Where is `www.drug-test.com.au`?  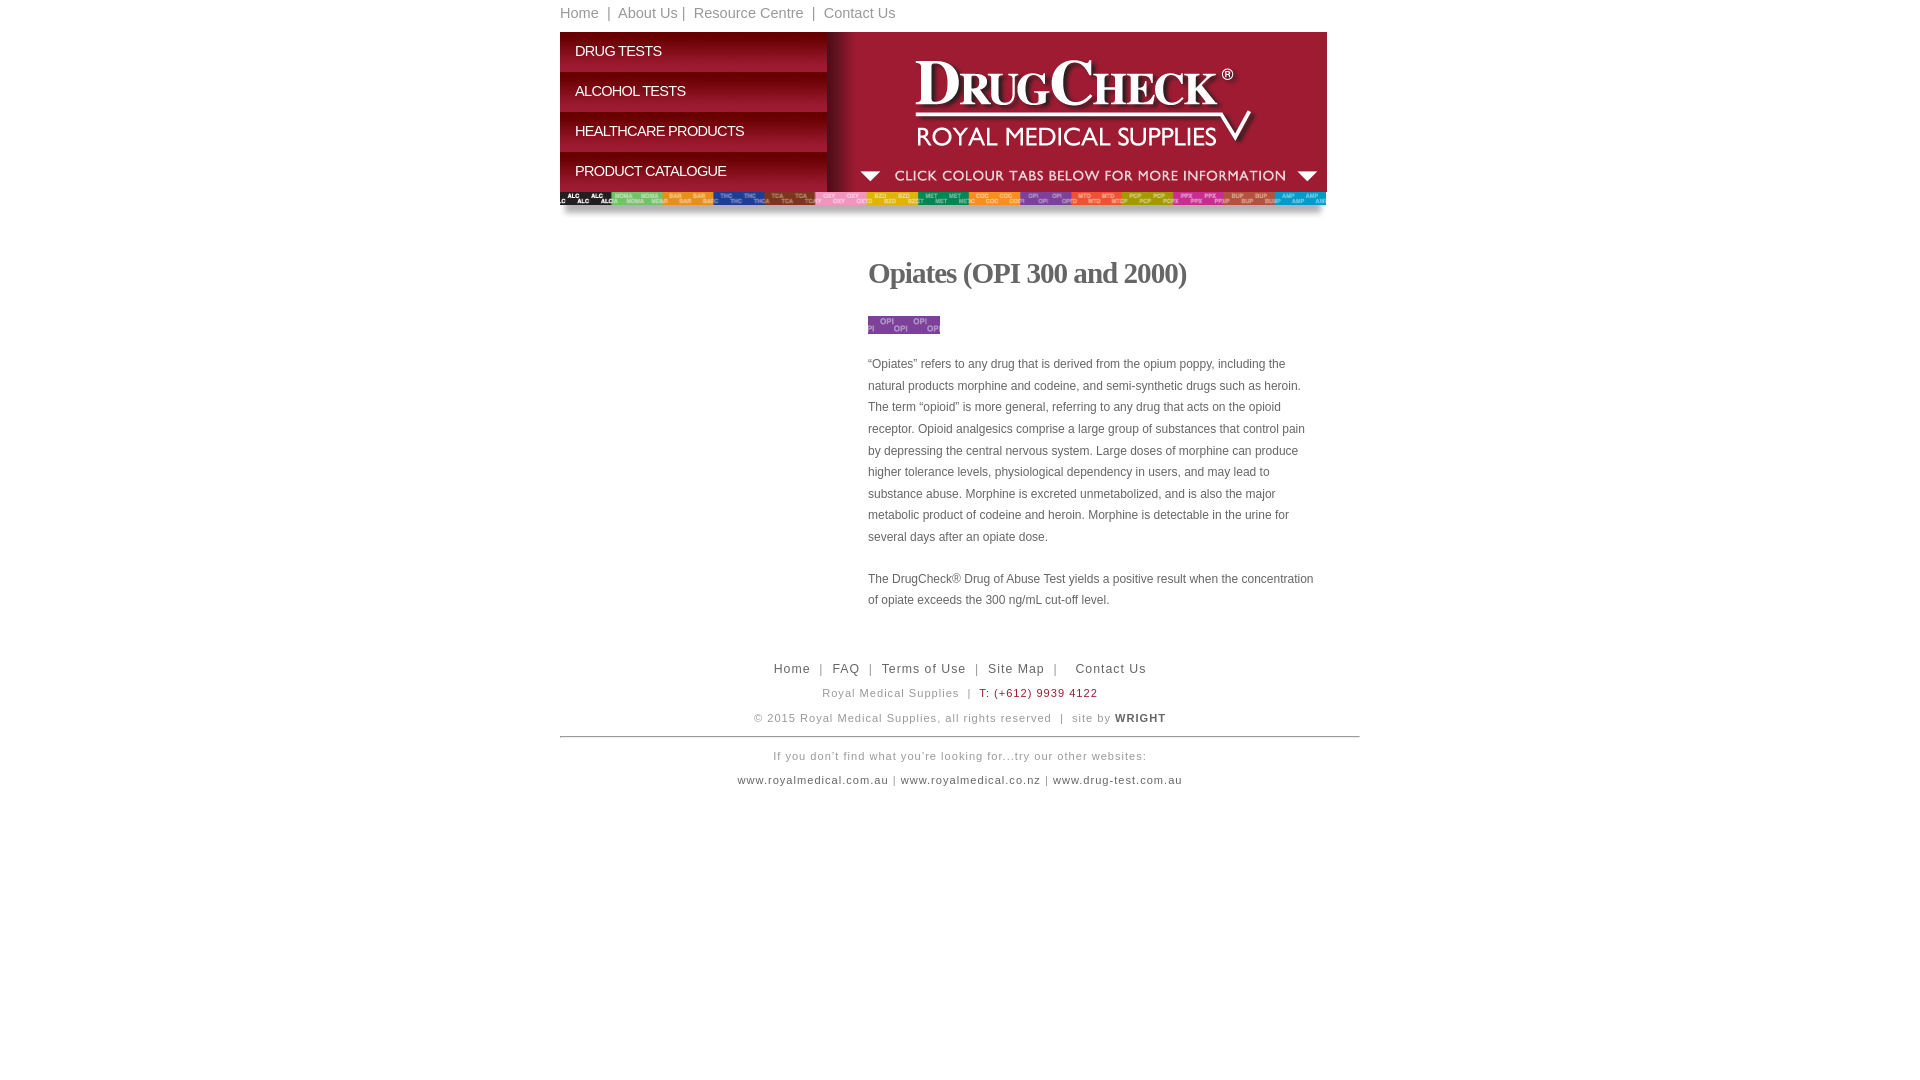 www.drug-test.com.au is located at coordinates (1116, 780).